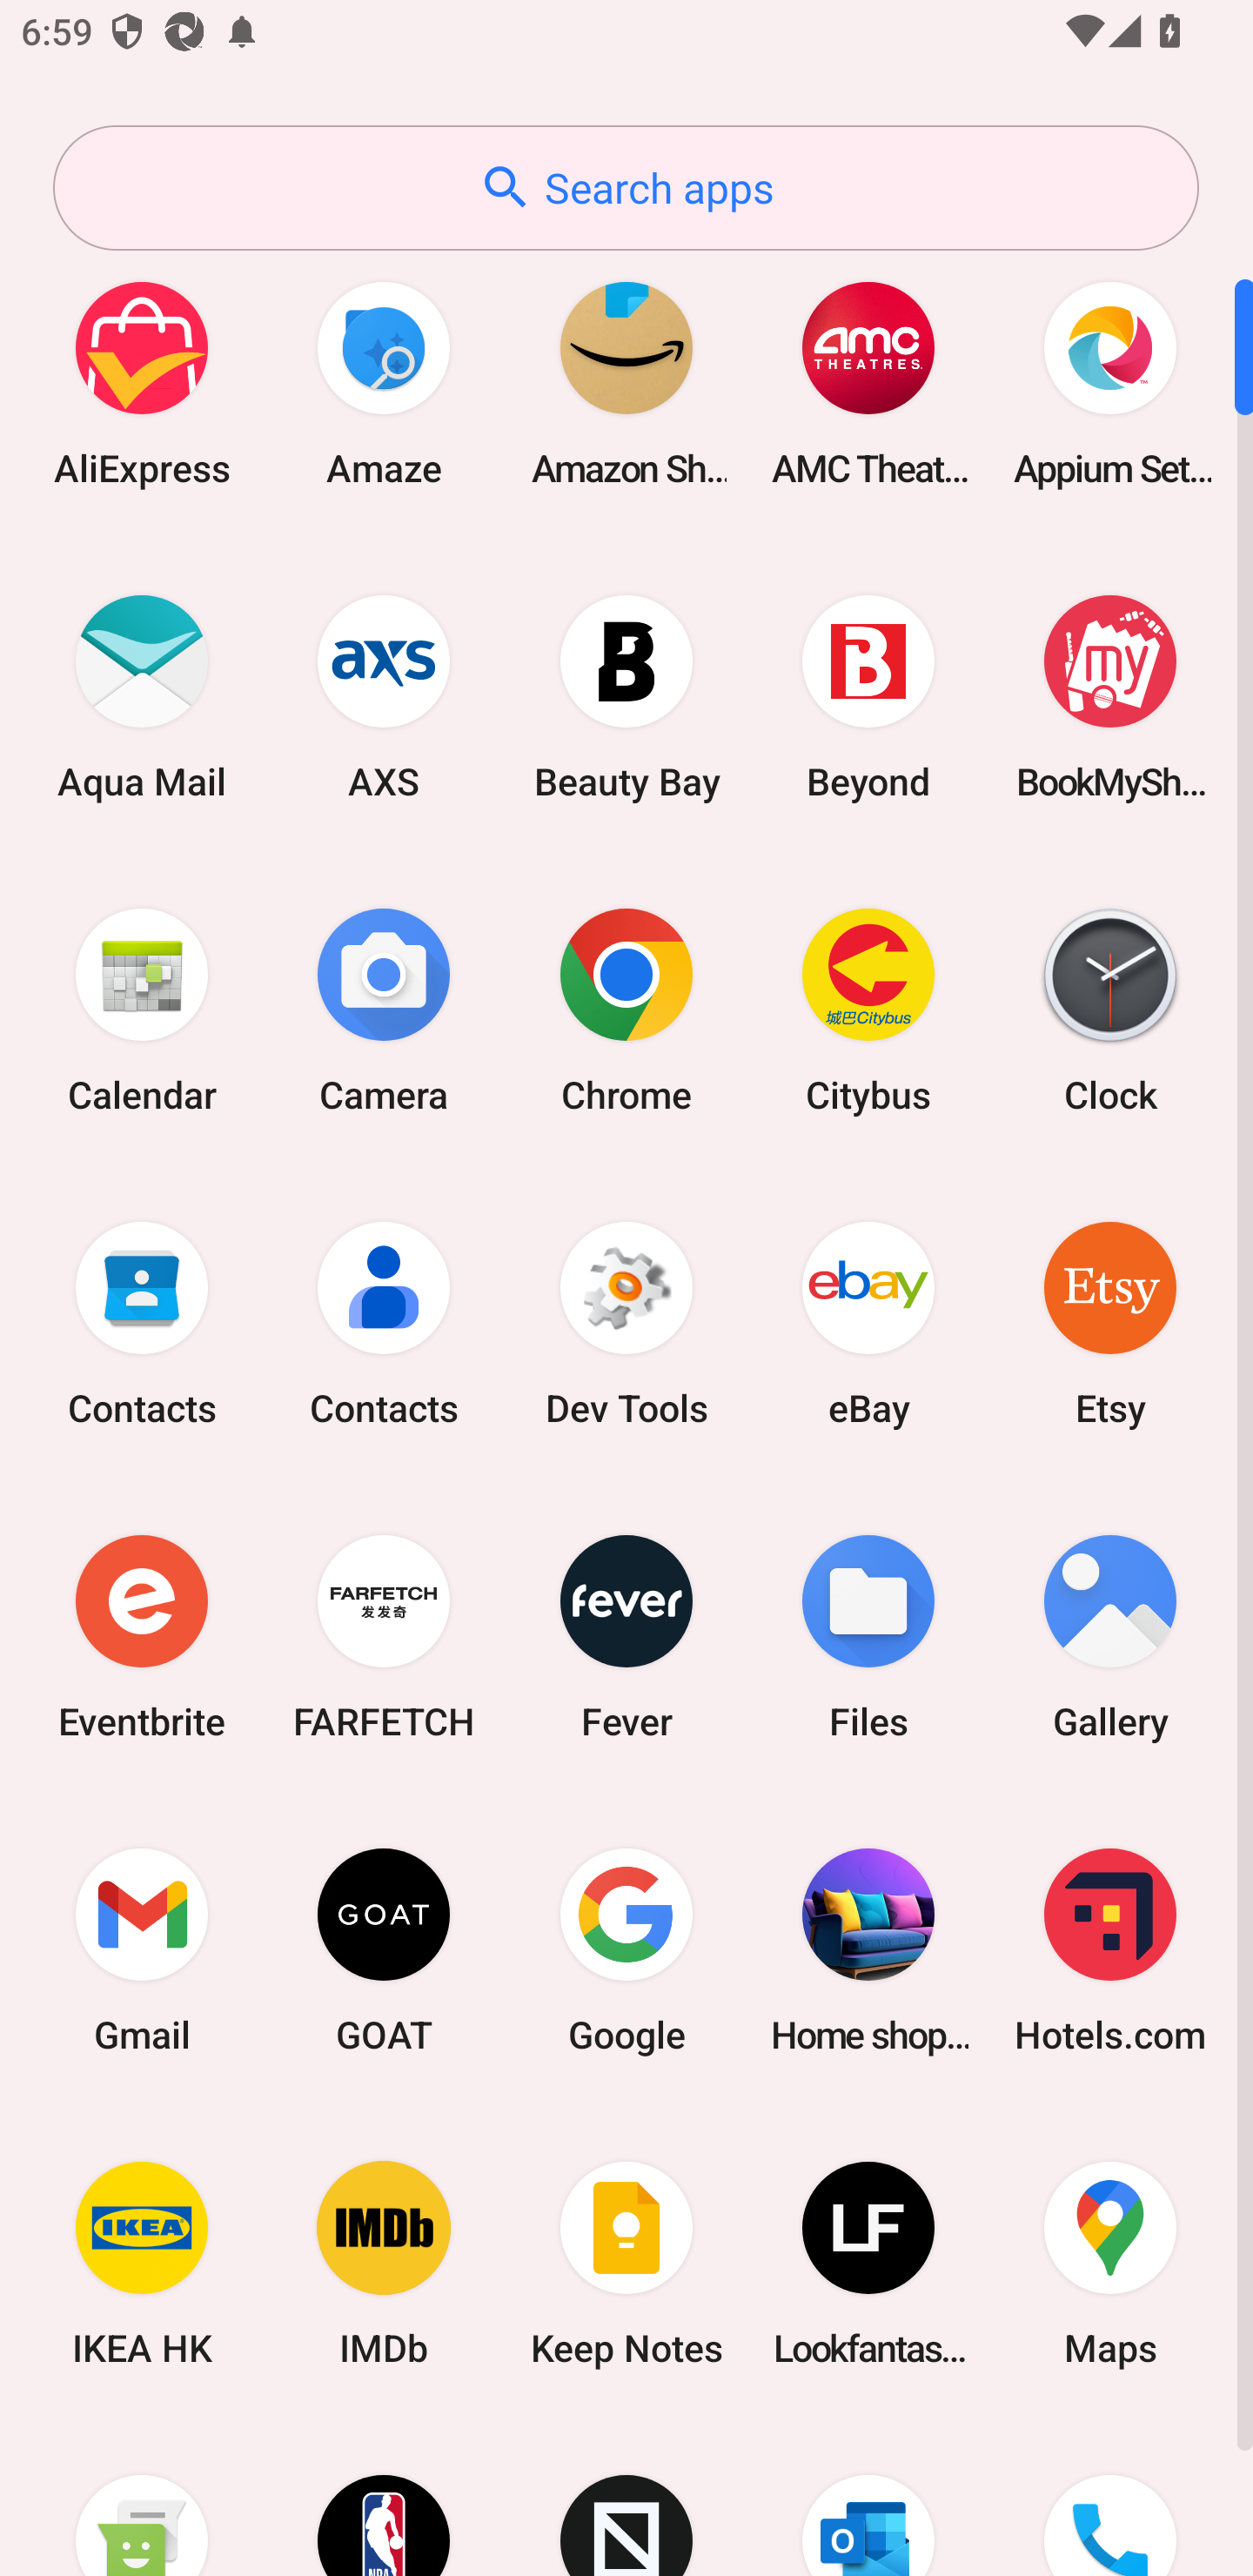  Describe the element at coordinates (1110, 1010) in the screenshot. I see `Clock` at that location.